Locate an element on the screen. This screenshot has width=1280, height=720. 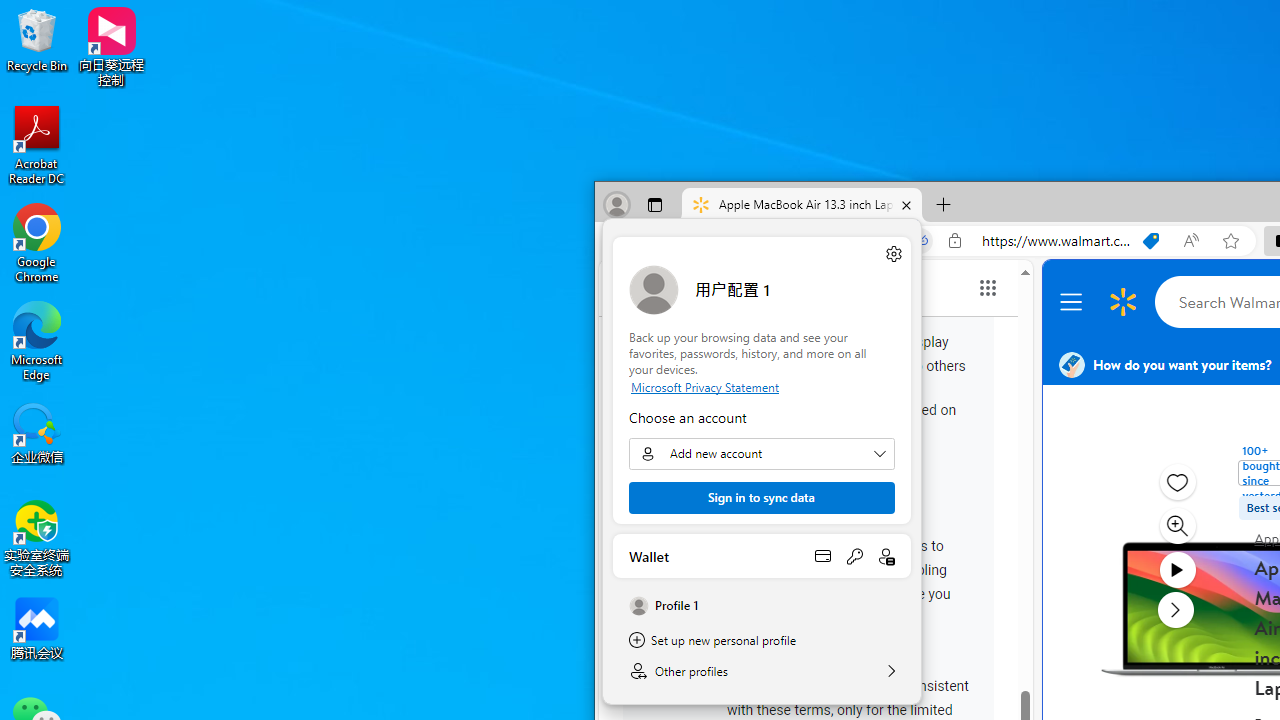
Sign in to sync data is located at coordinates (761, 498).